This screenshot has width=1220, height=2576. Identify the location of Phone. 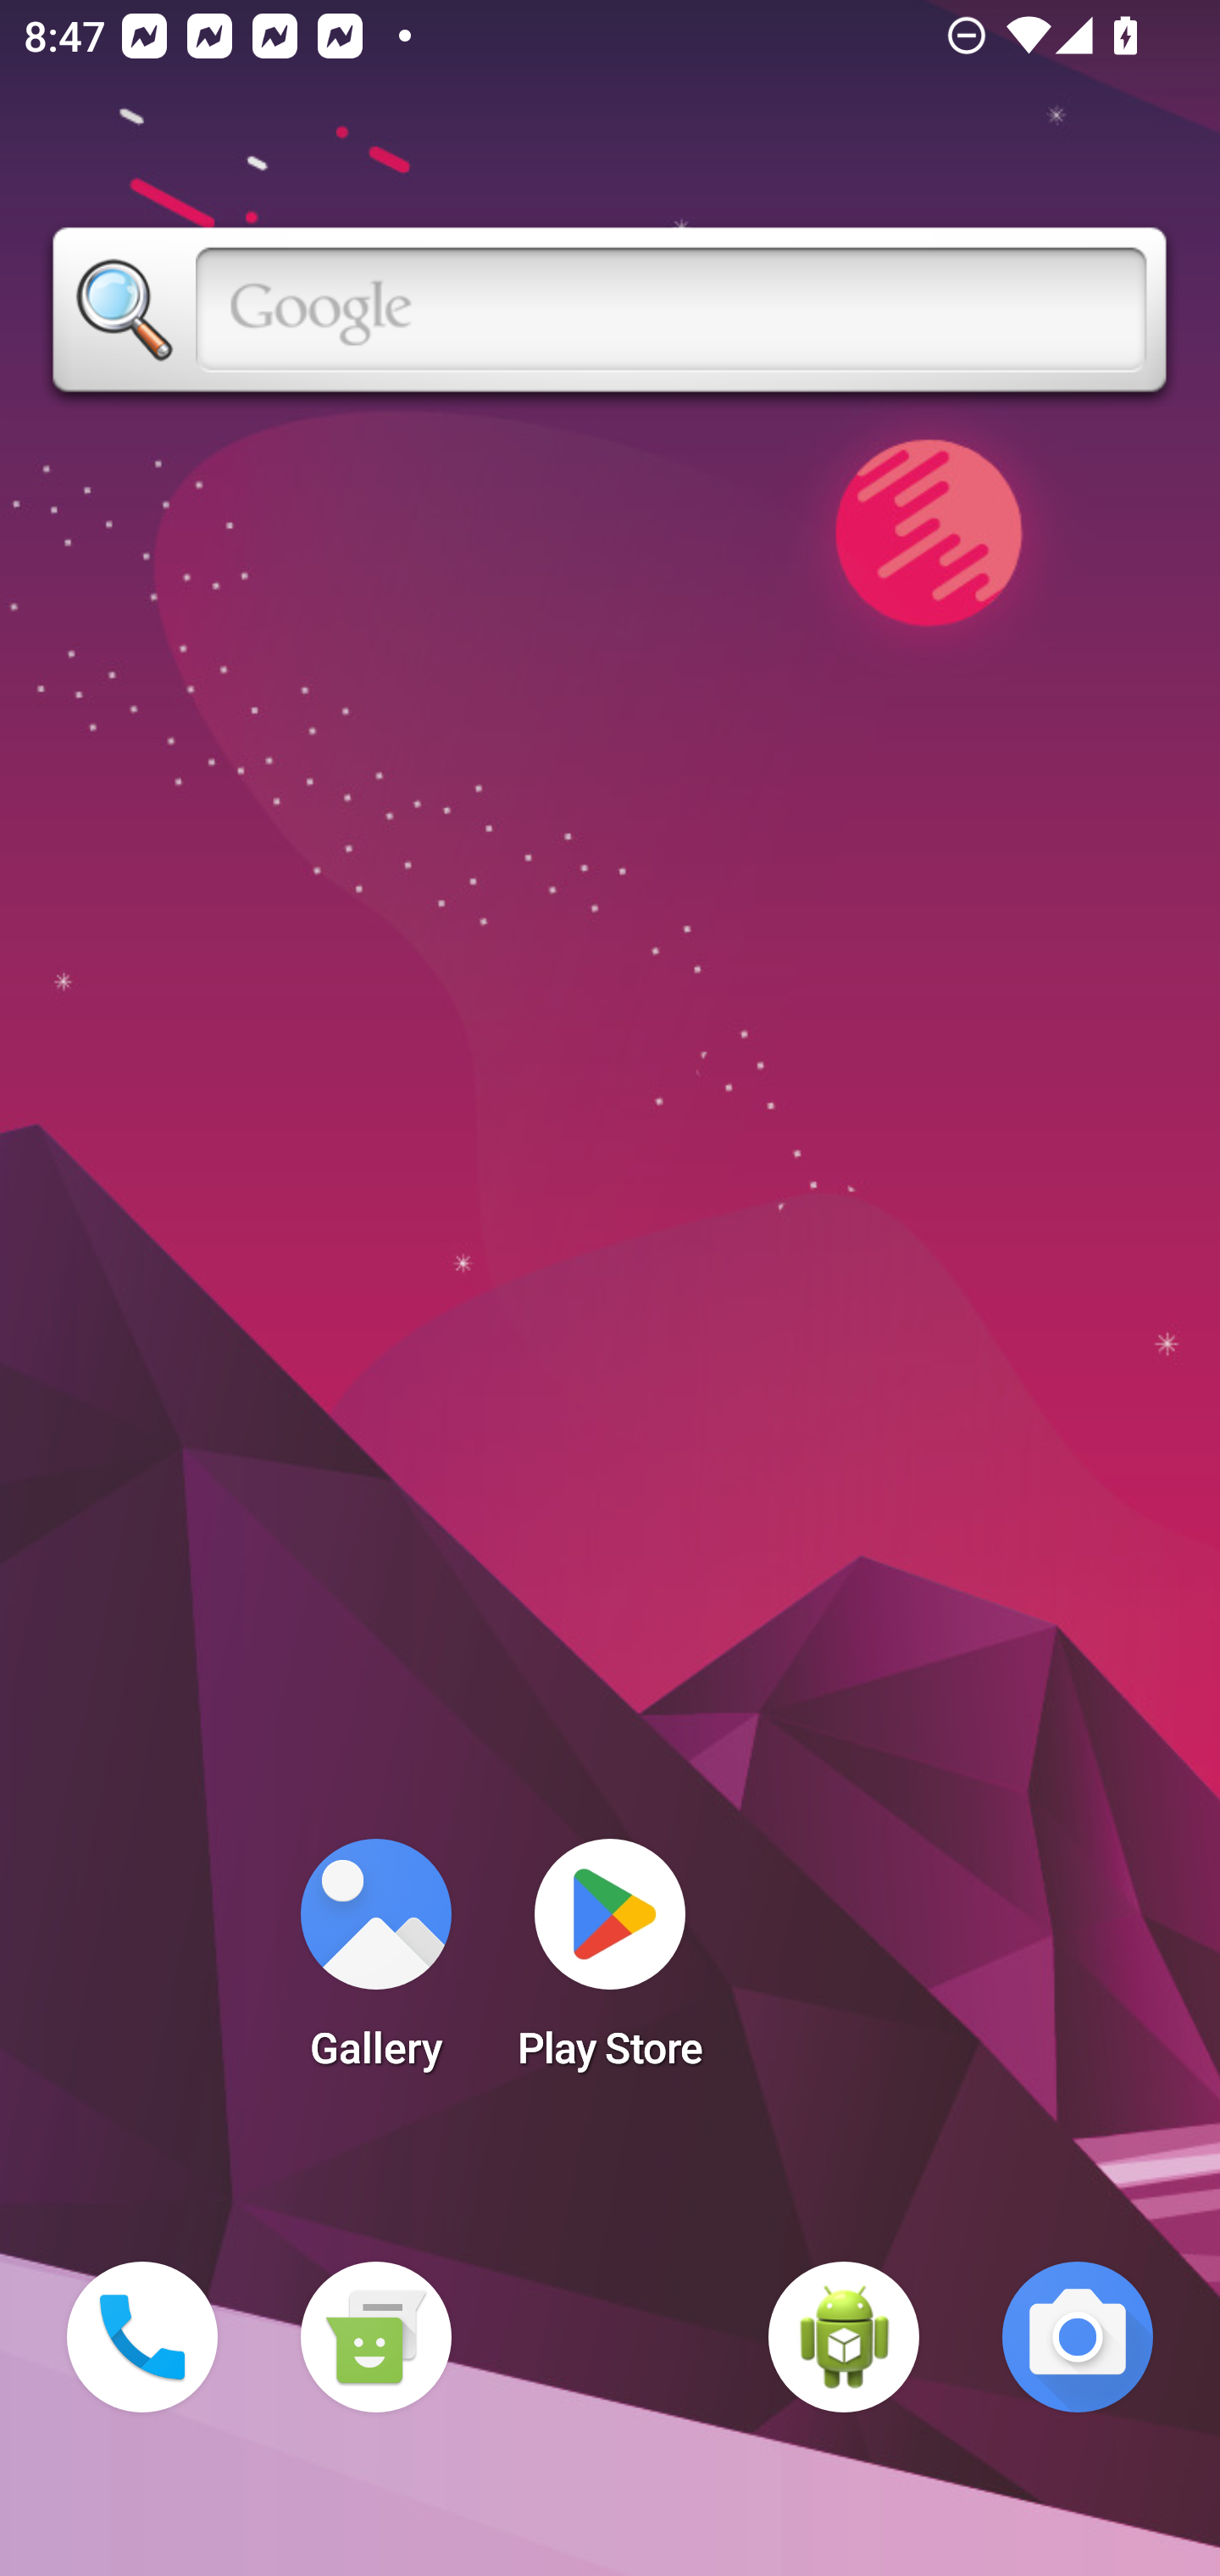
(142, 2337).